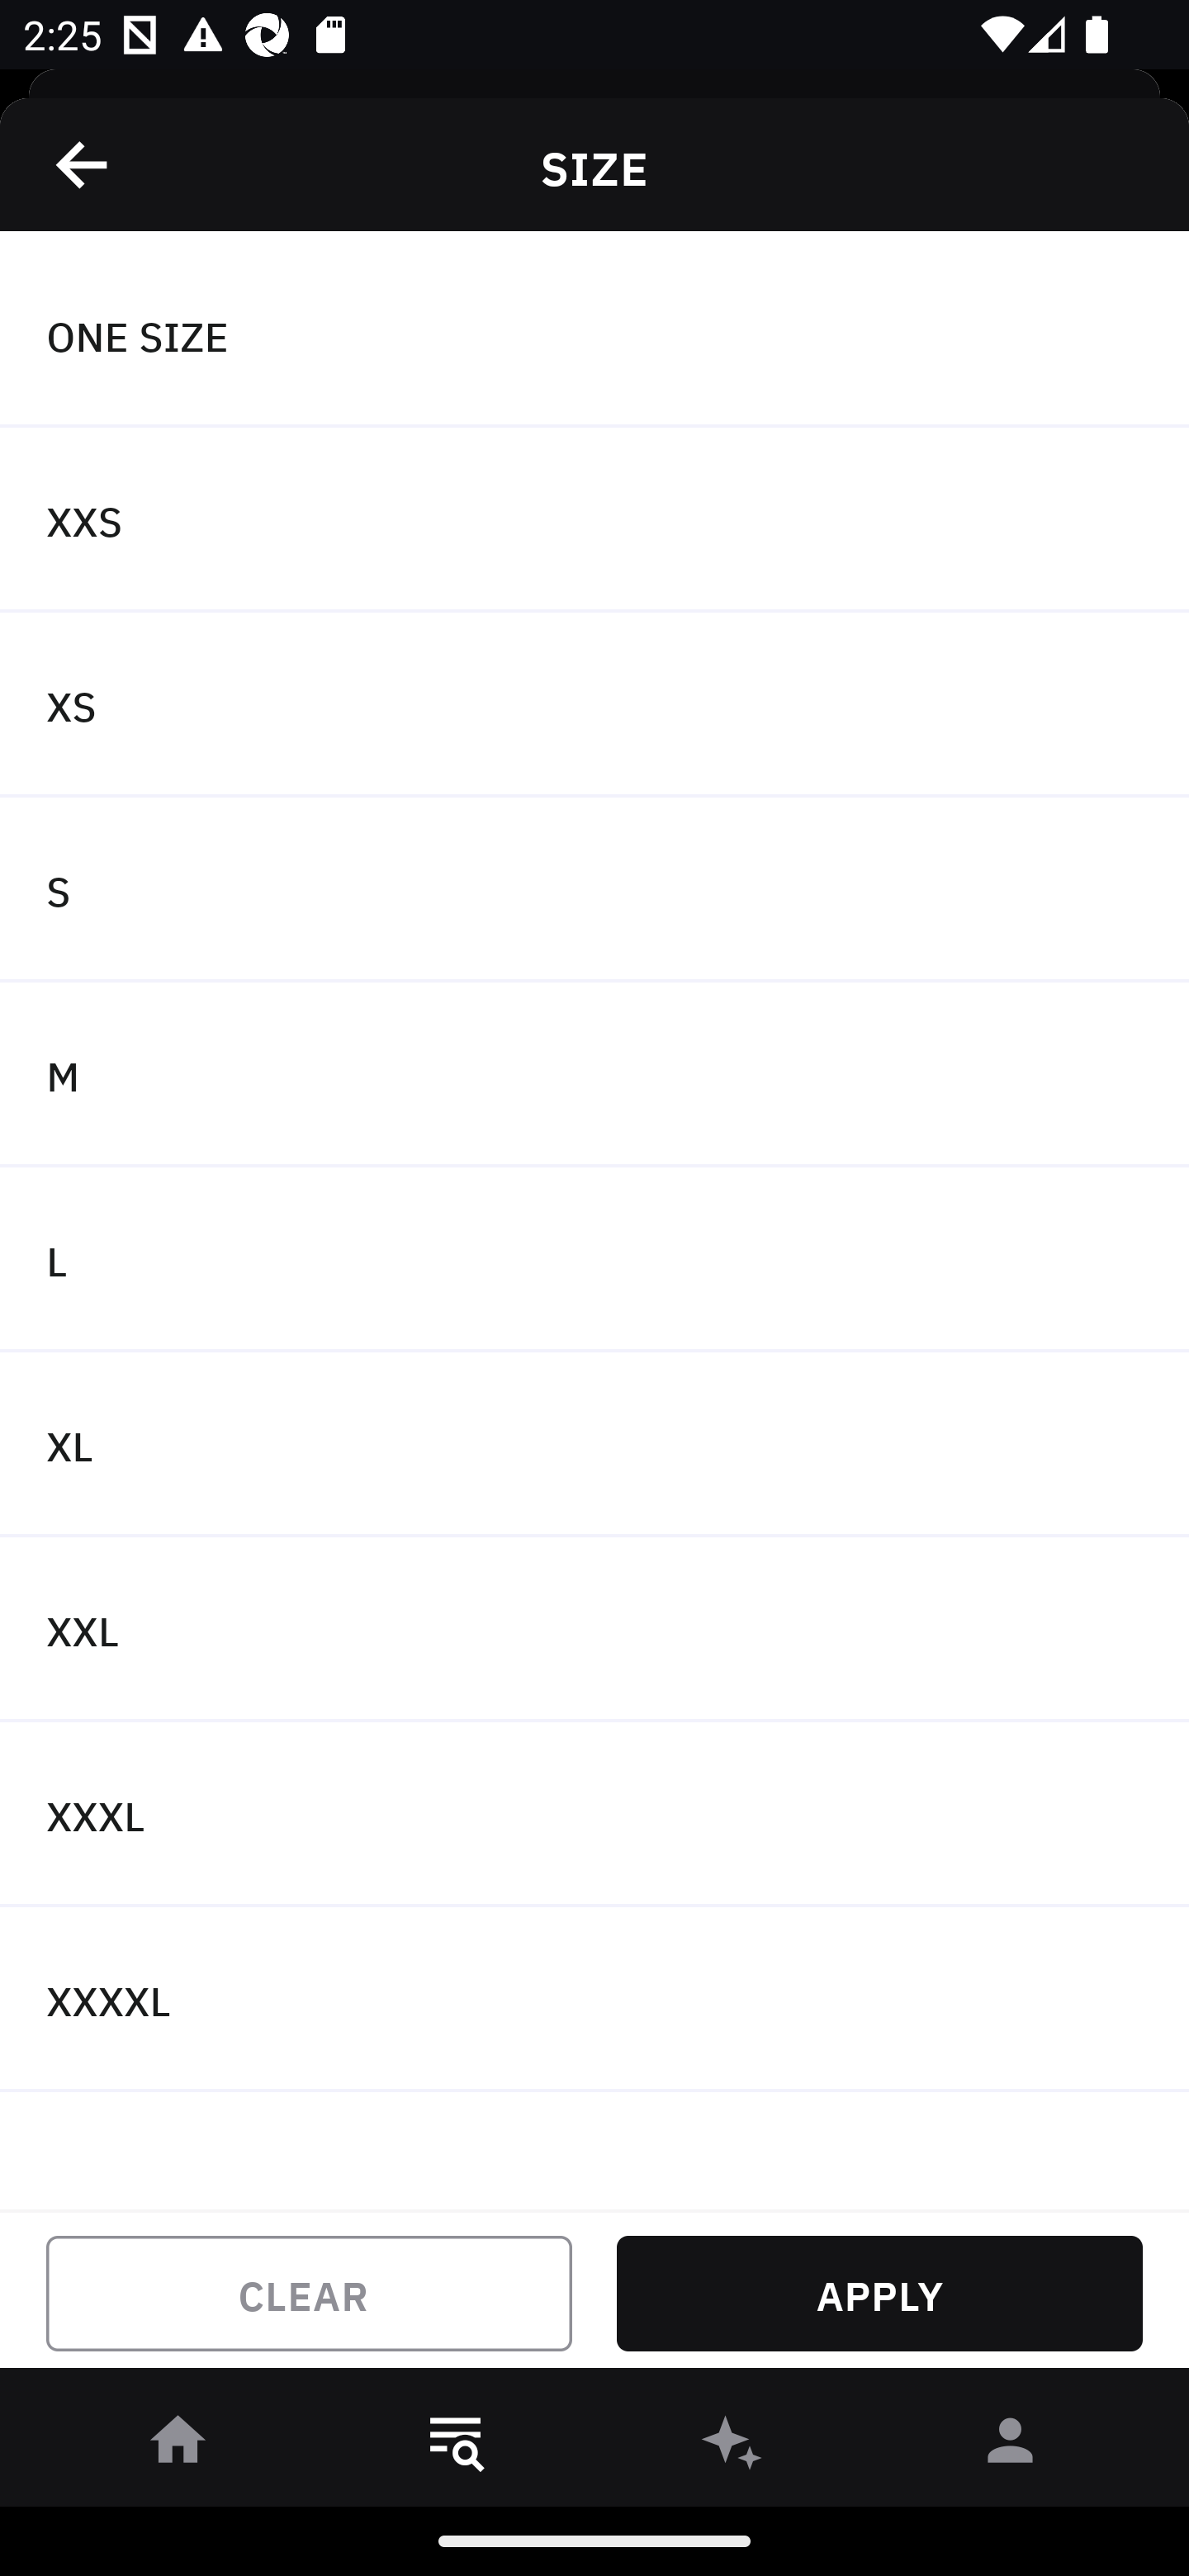 This screenshot has height=2576, width=1189. I want to click on M, so click(594, 1073).